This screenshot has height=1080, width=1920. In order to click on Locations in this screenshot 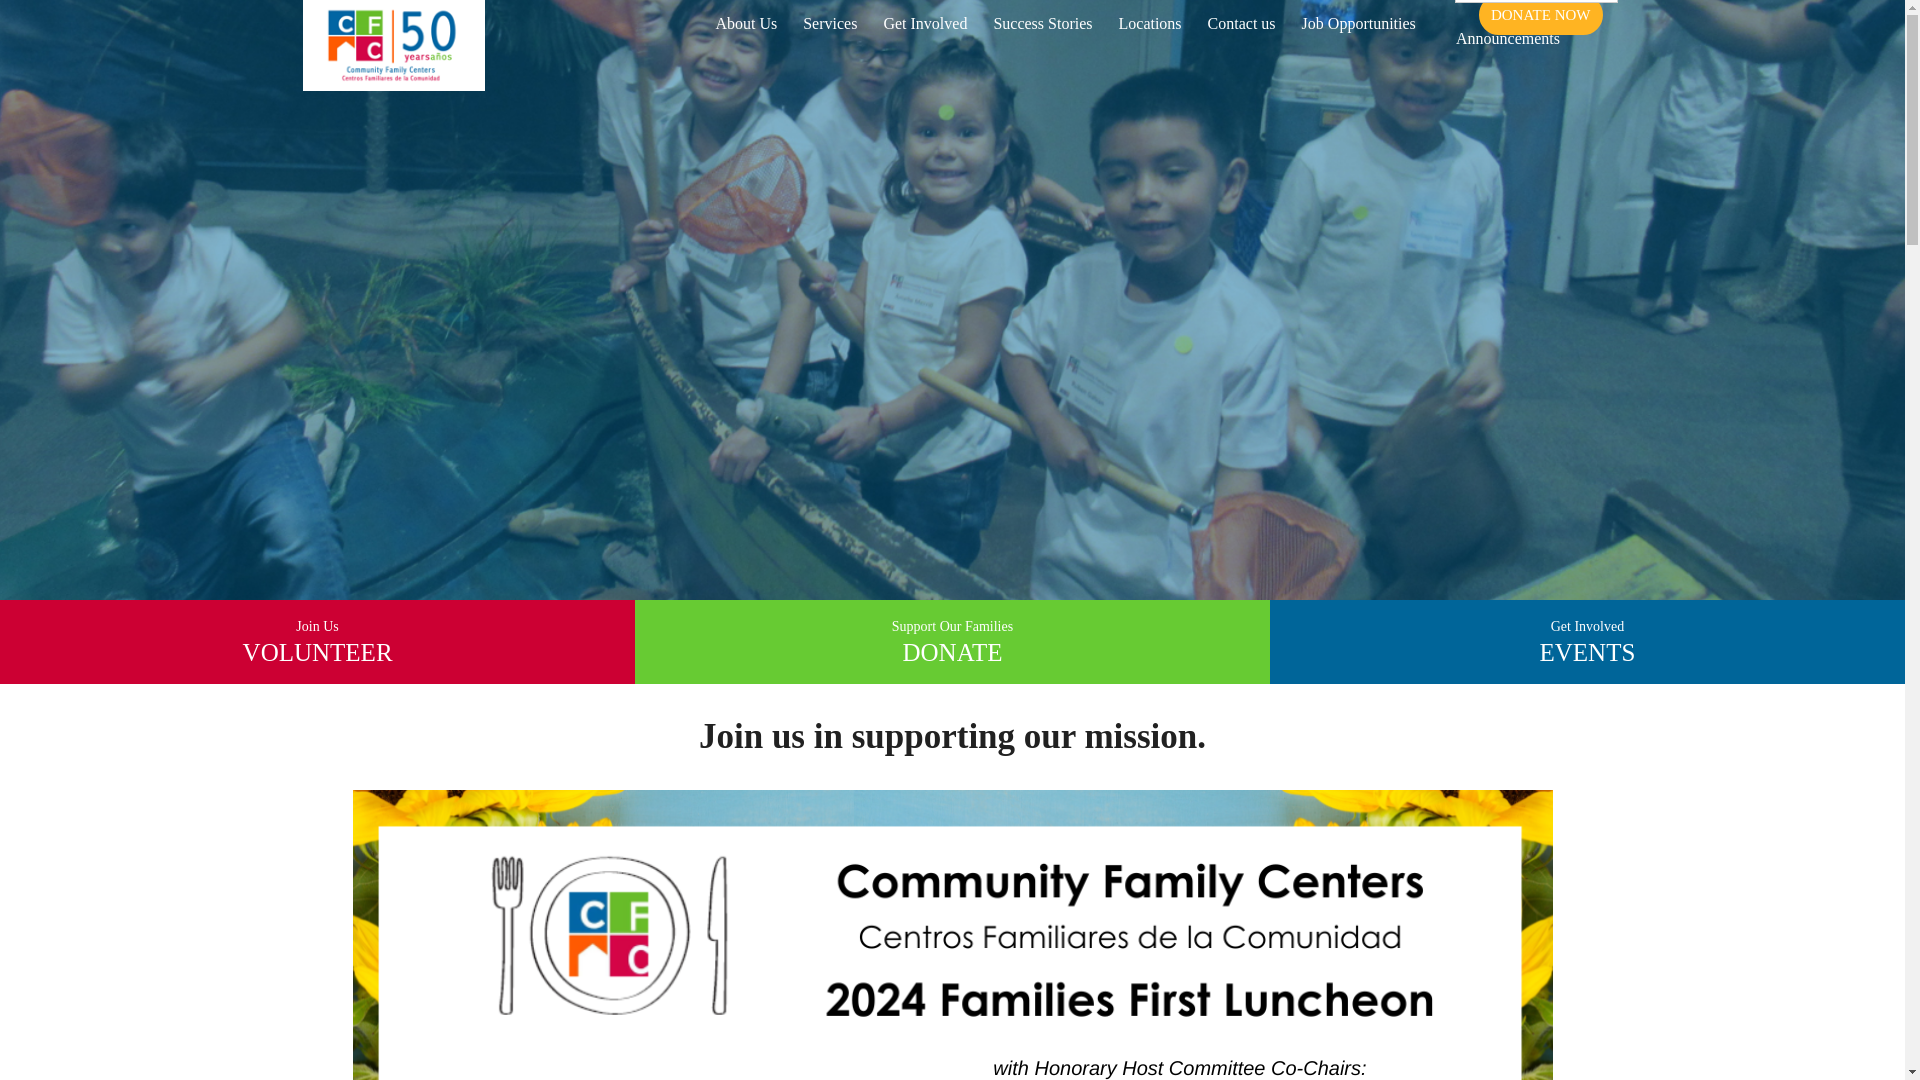, I will do `click(1150, 34)`.